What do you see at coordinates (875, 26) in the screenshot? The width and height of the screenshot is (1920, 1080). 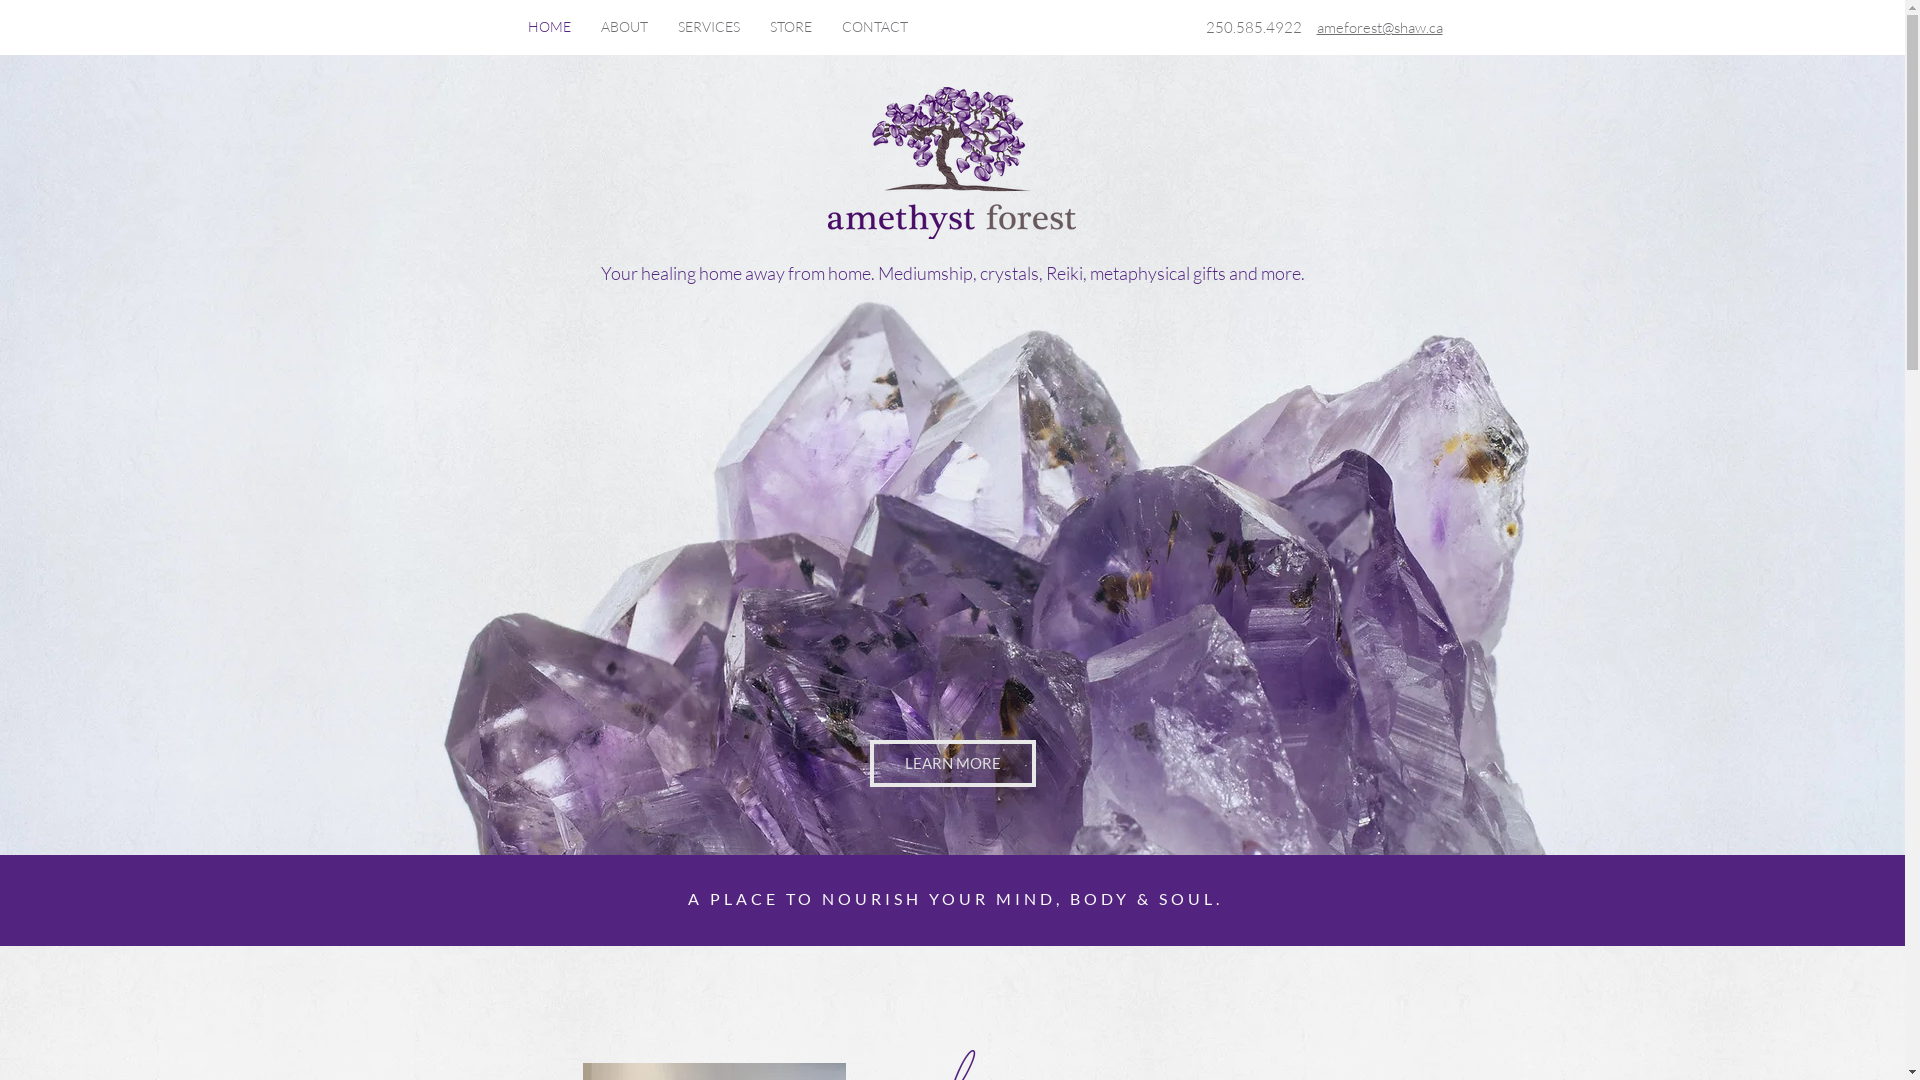 I see `CONTACT` at bounding box center [875, 26].